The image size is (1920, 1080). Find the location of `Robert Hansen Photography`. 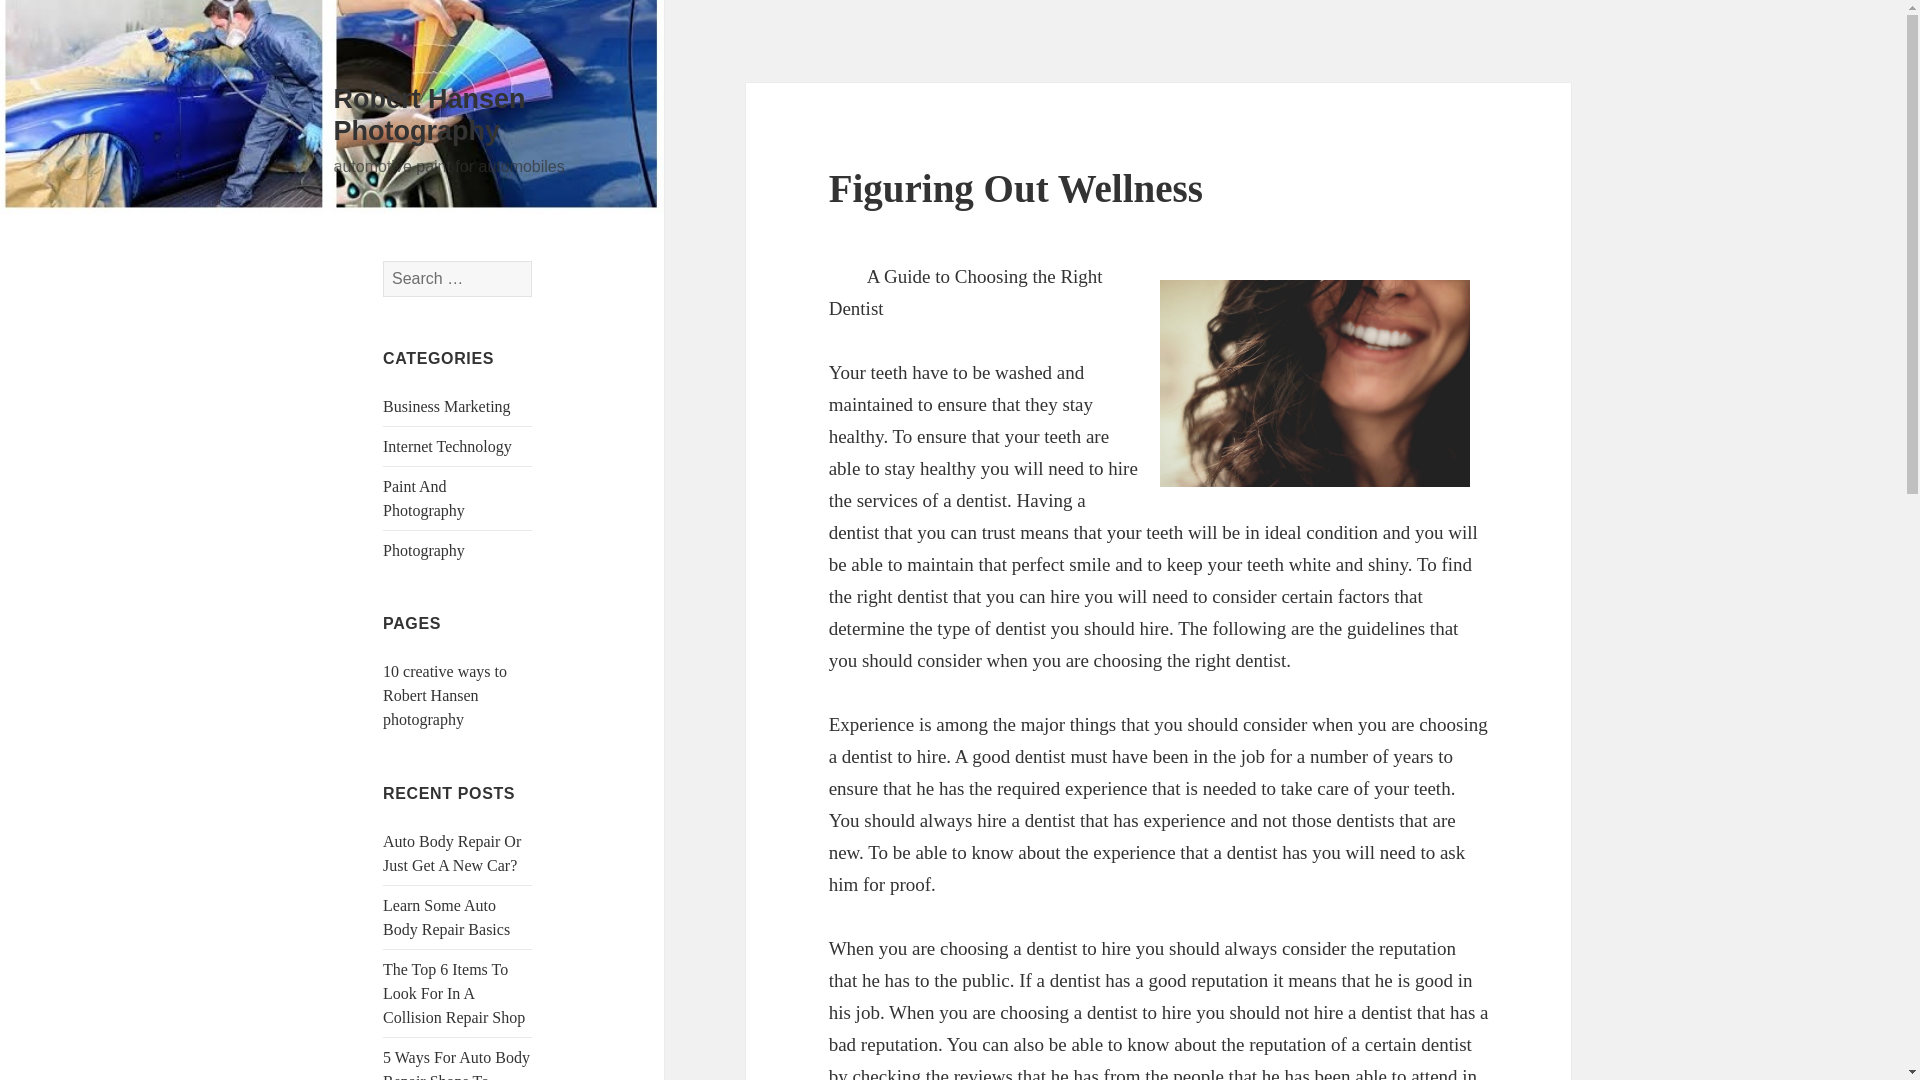

Robert Hansen Photography is located at coordinates (430, 114).